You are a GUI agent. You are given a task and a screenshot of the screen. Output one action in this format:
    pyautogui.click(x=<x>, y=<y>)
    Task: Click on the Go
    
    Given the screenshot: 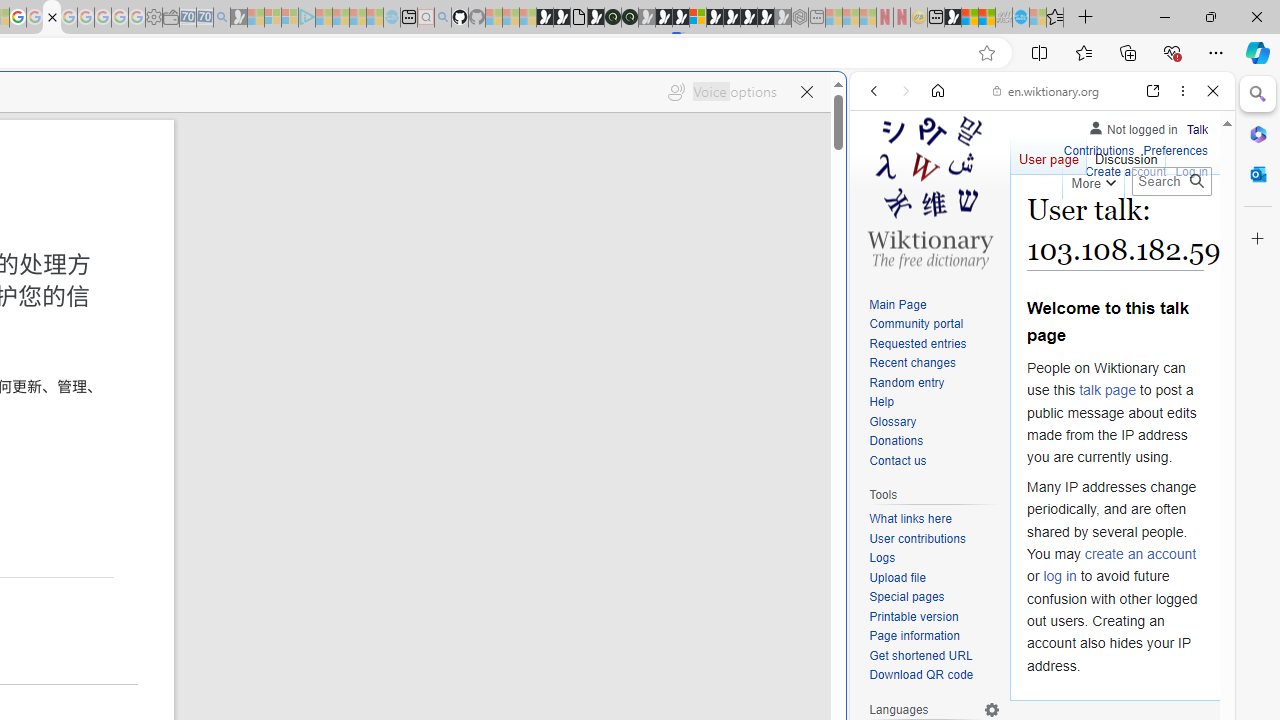 What is the action you would take?
    pyautogui.click(x=1196, y=181)
    